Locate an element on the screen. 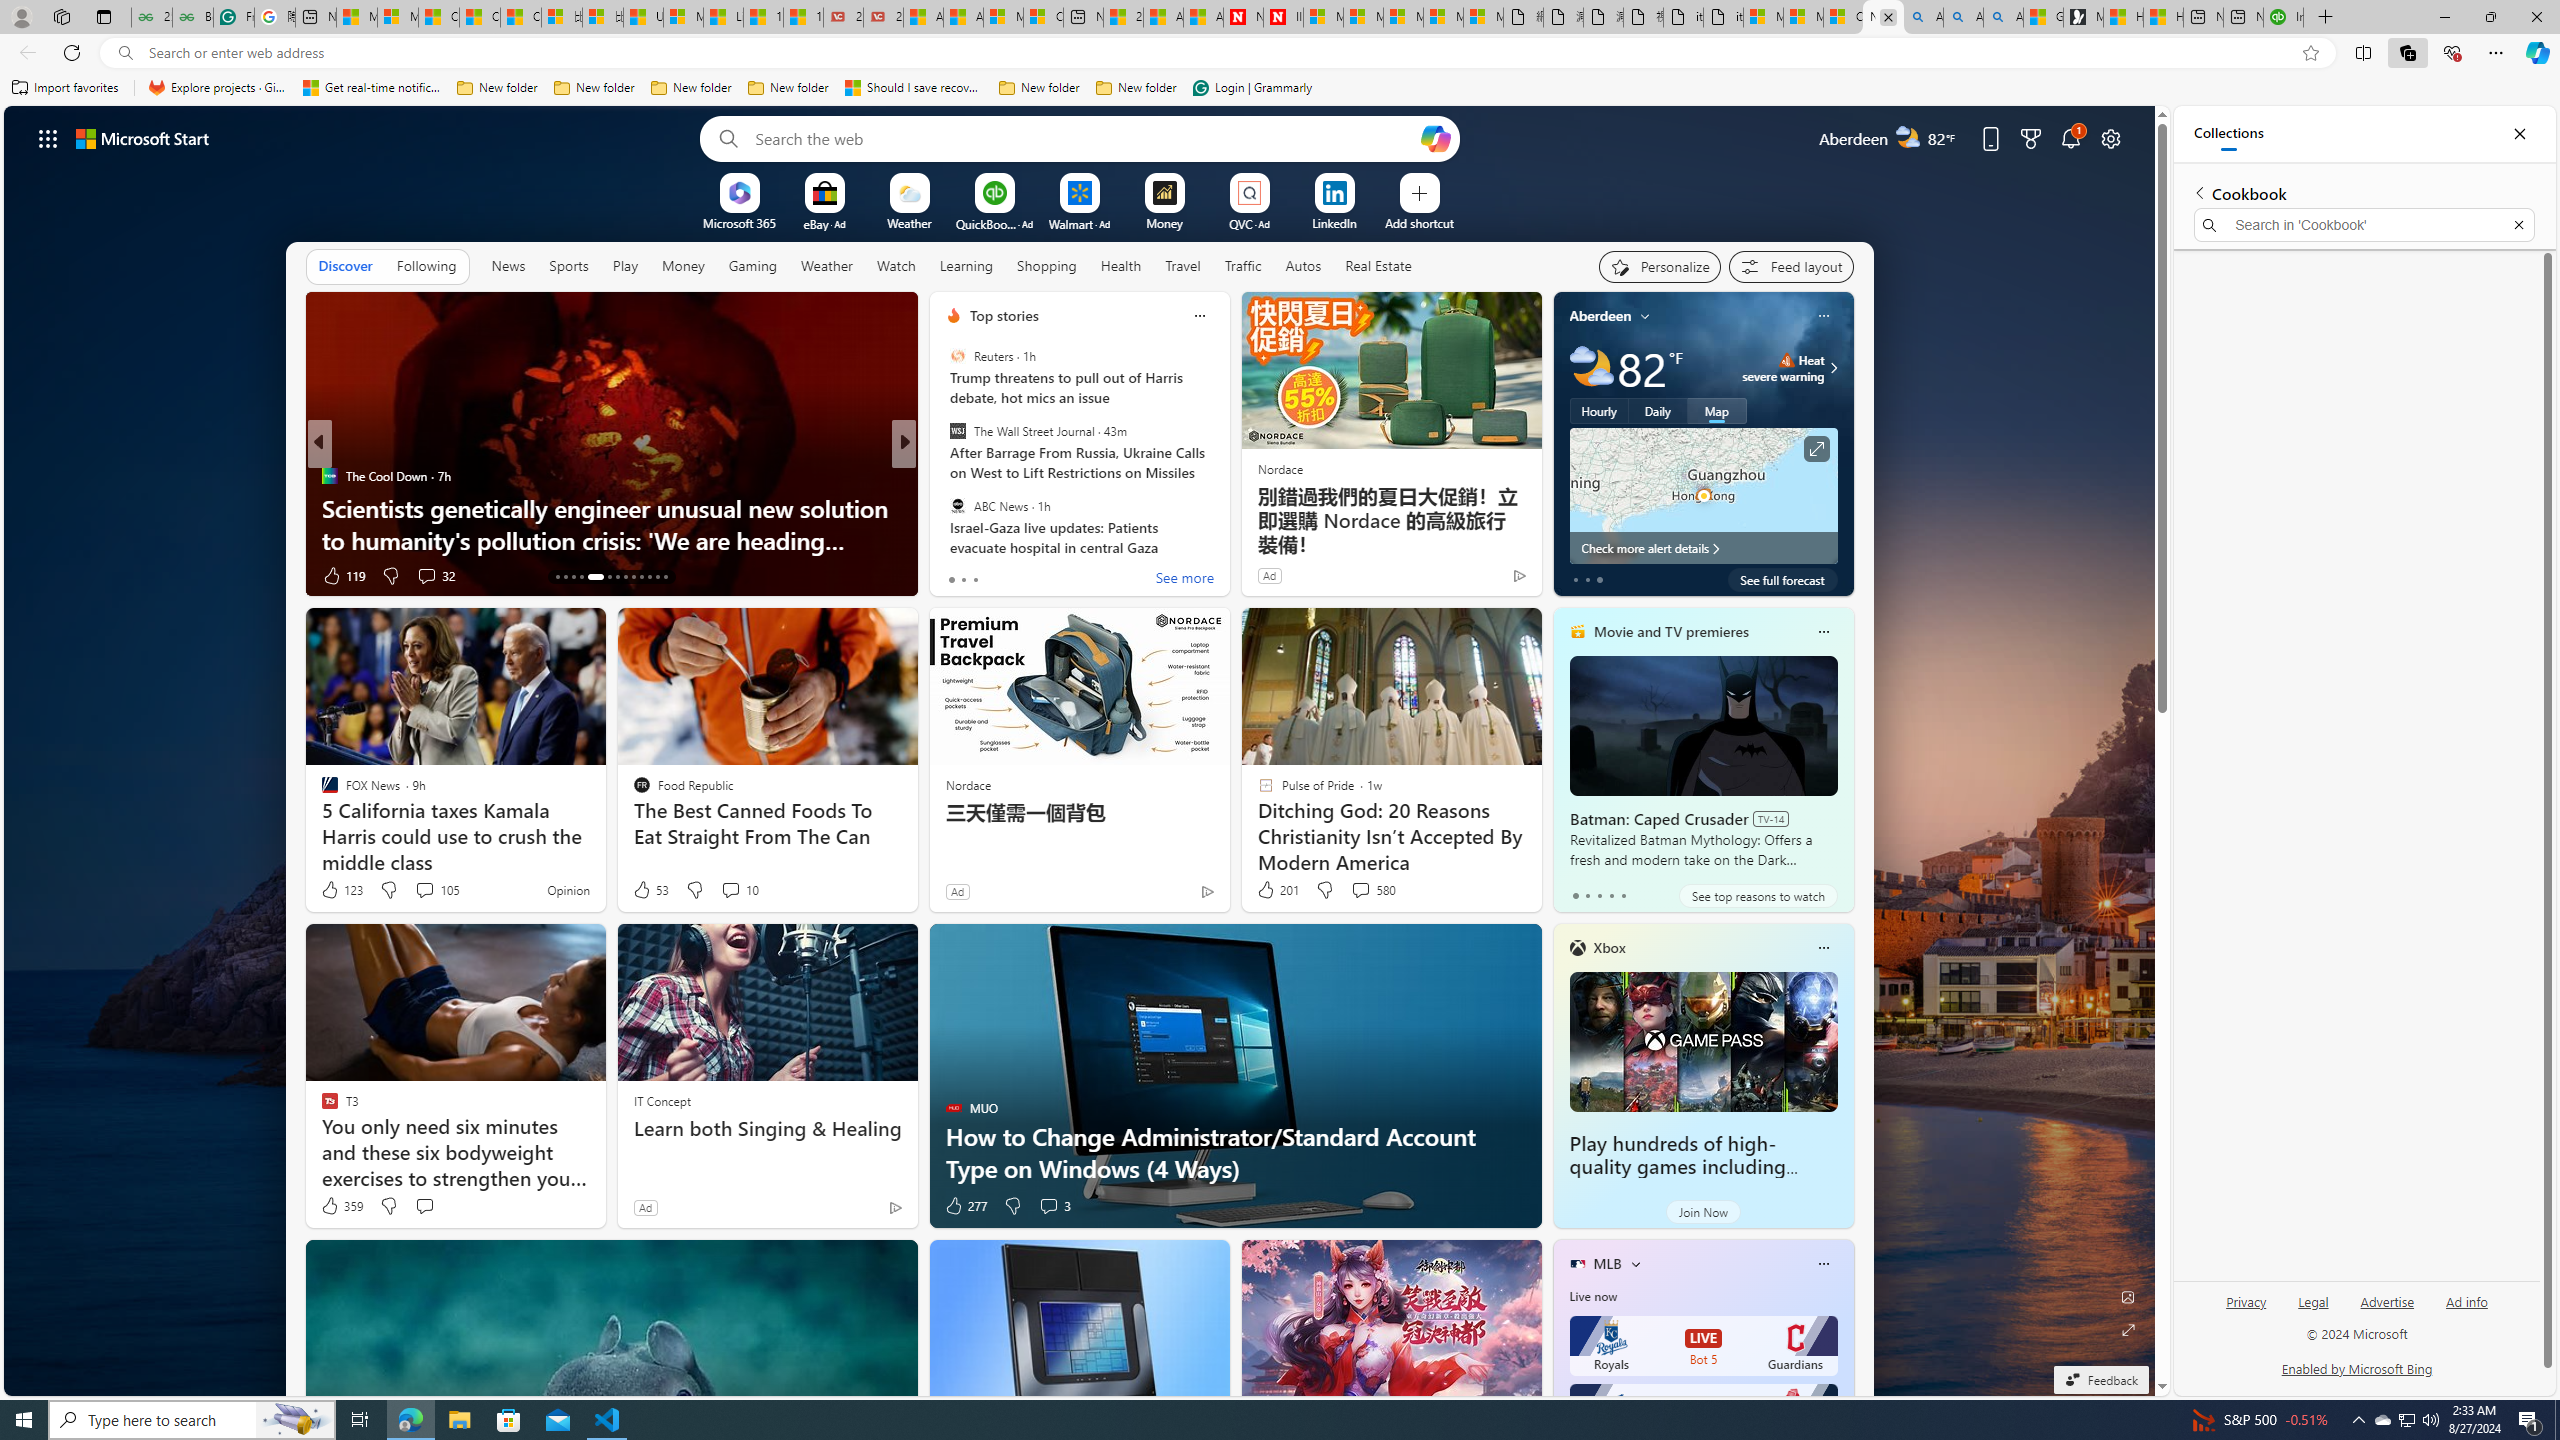 The height and width of the screenshot is (1440, 2560). Add a site is located at coordinates (1419, 222).